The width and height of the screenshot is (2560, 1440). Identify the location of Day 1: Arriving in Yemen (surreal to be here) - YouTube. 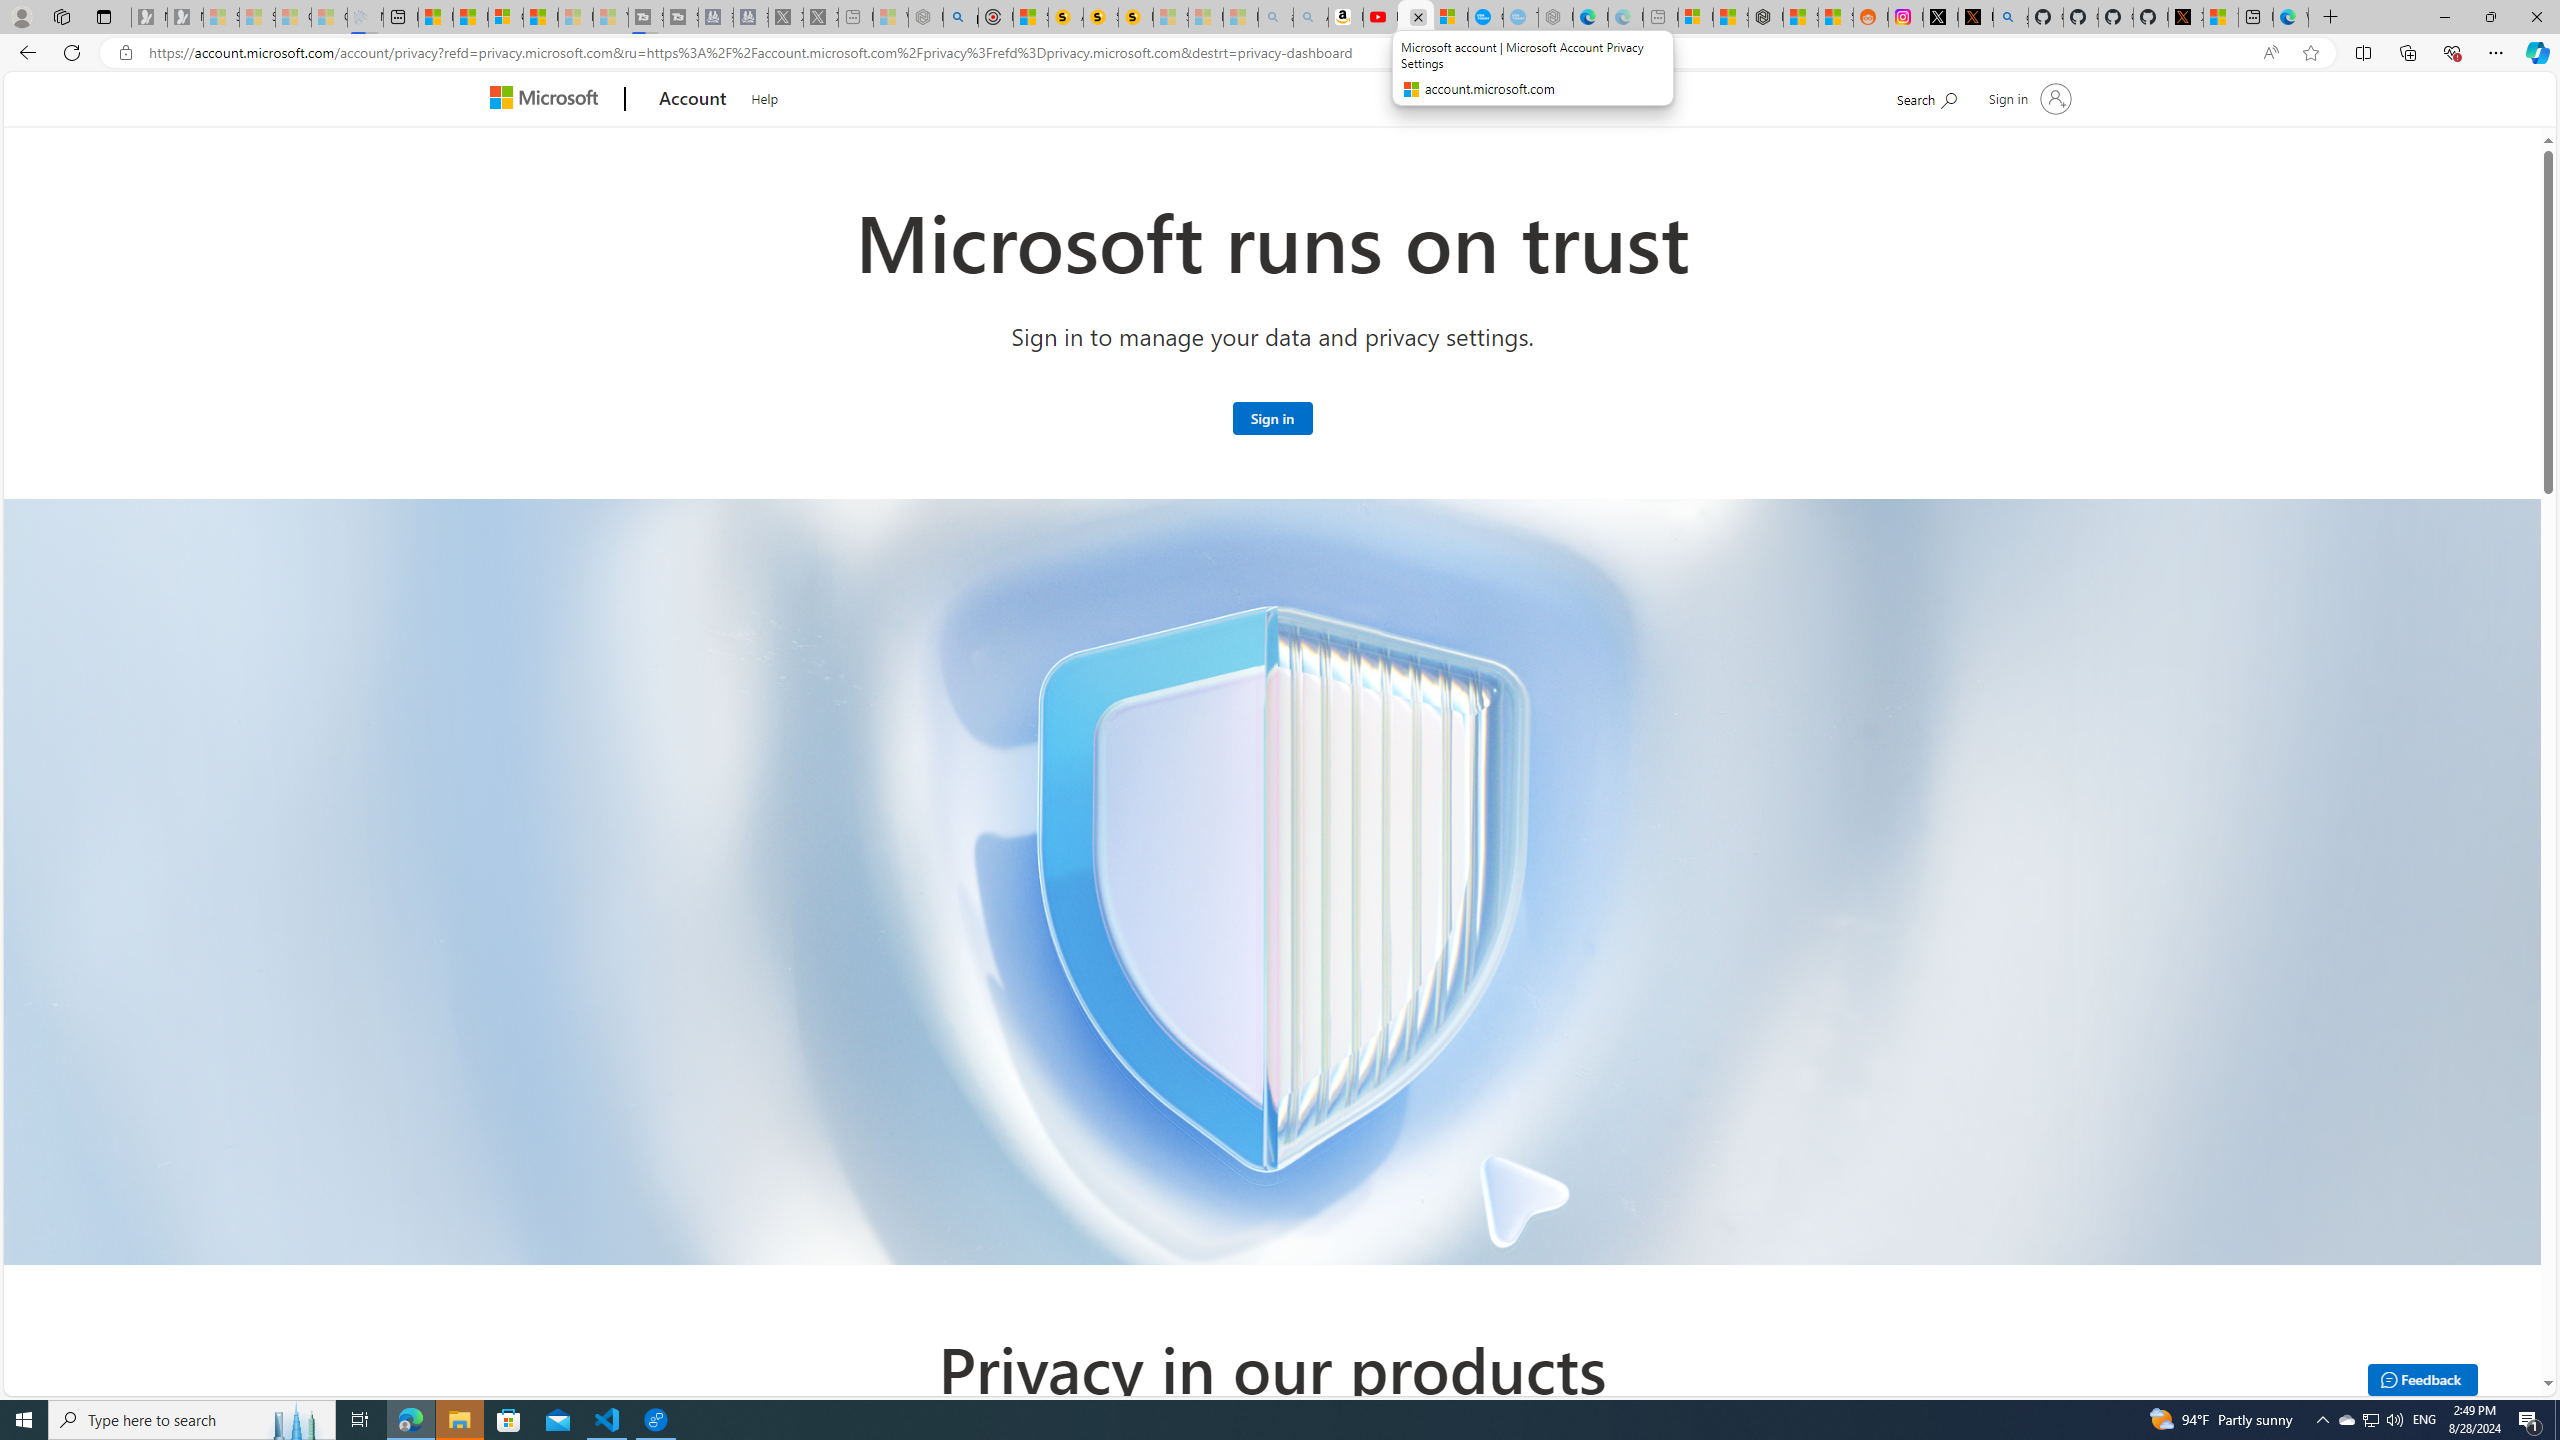
(1381, 17).